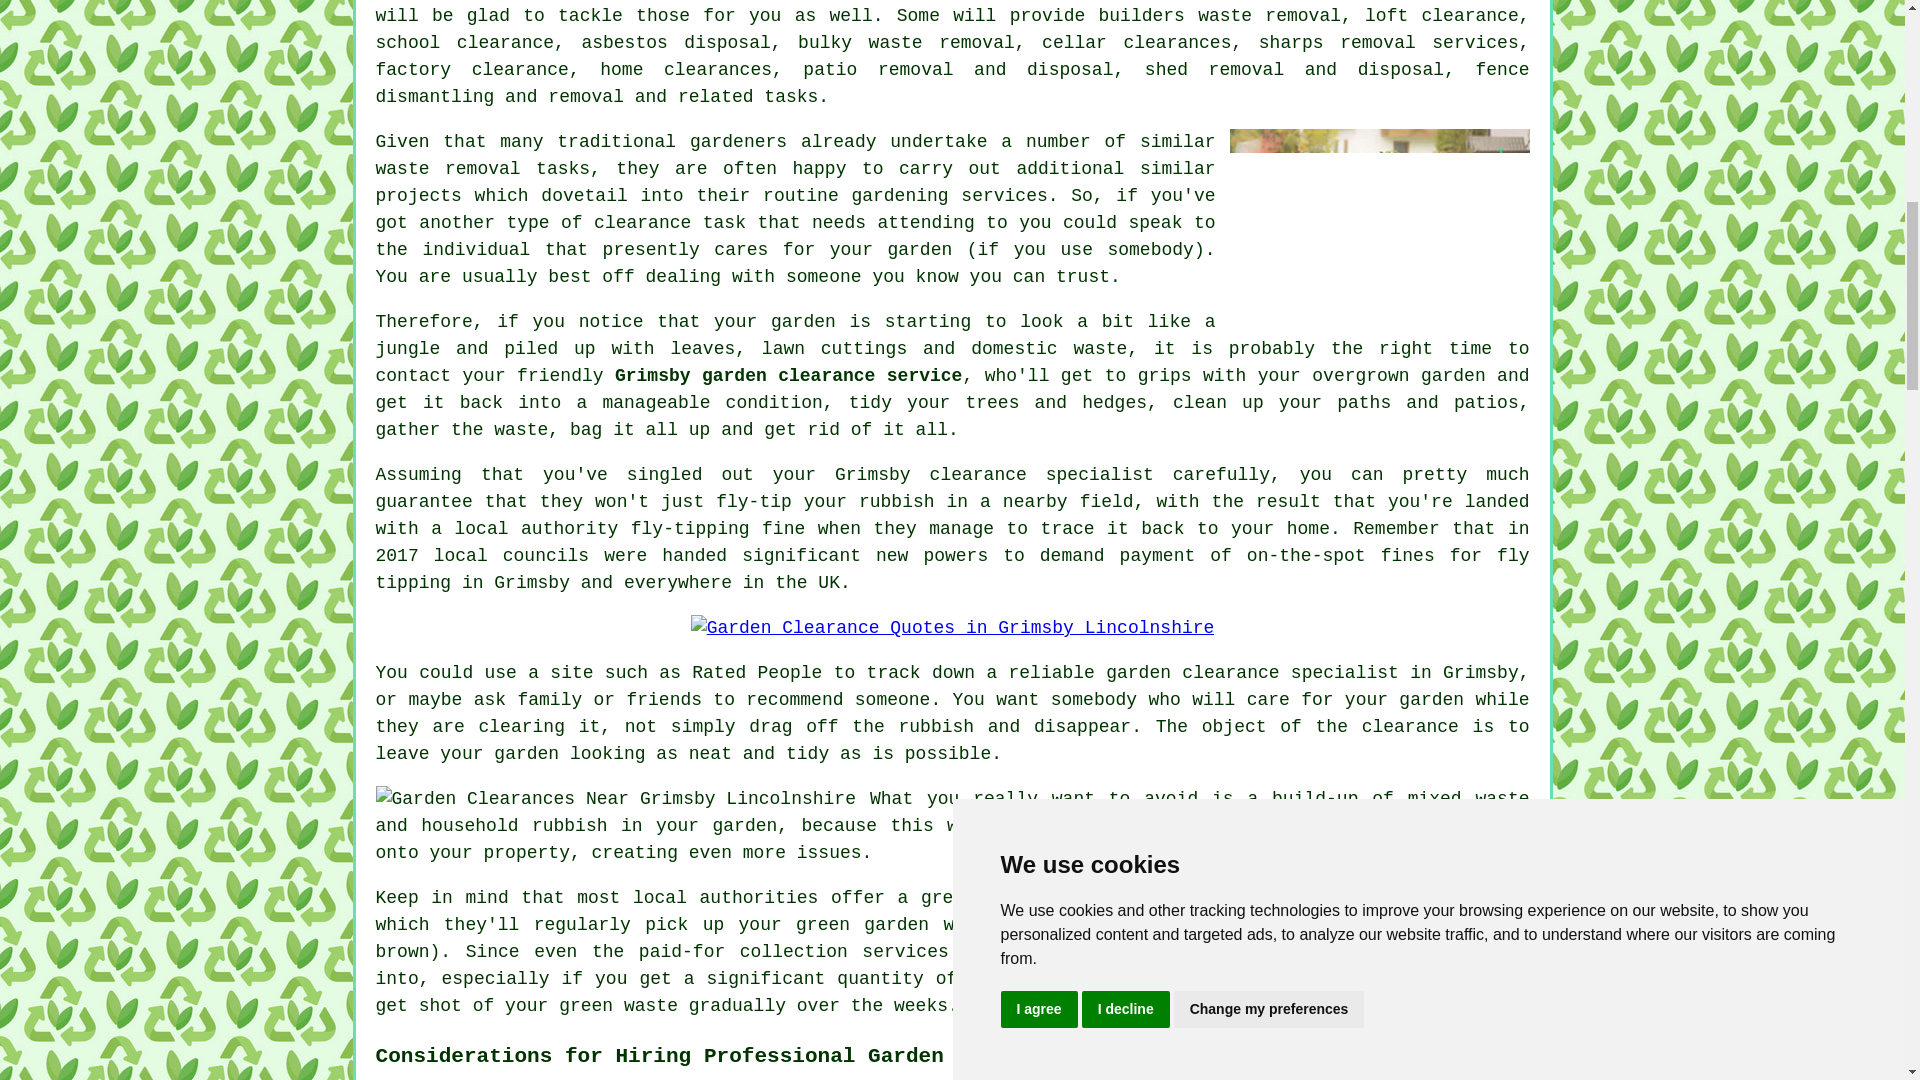 This screenshot has width=1920, height=1080. Describe the element at coordinates (788, 376) in the screenshot. I see `Grimsby garden clearance service` at that location.